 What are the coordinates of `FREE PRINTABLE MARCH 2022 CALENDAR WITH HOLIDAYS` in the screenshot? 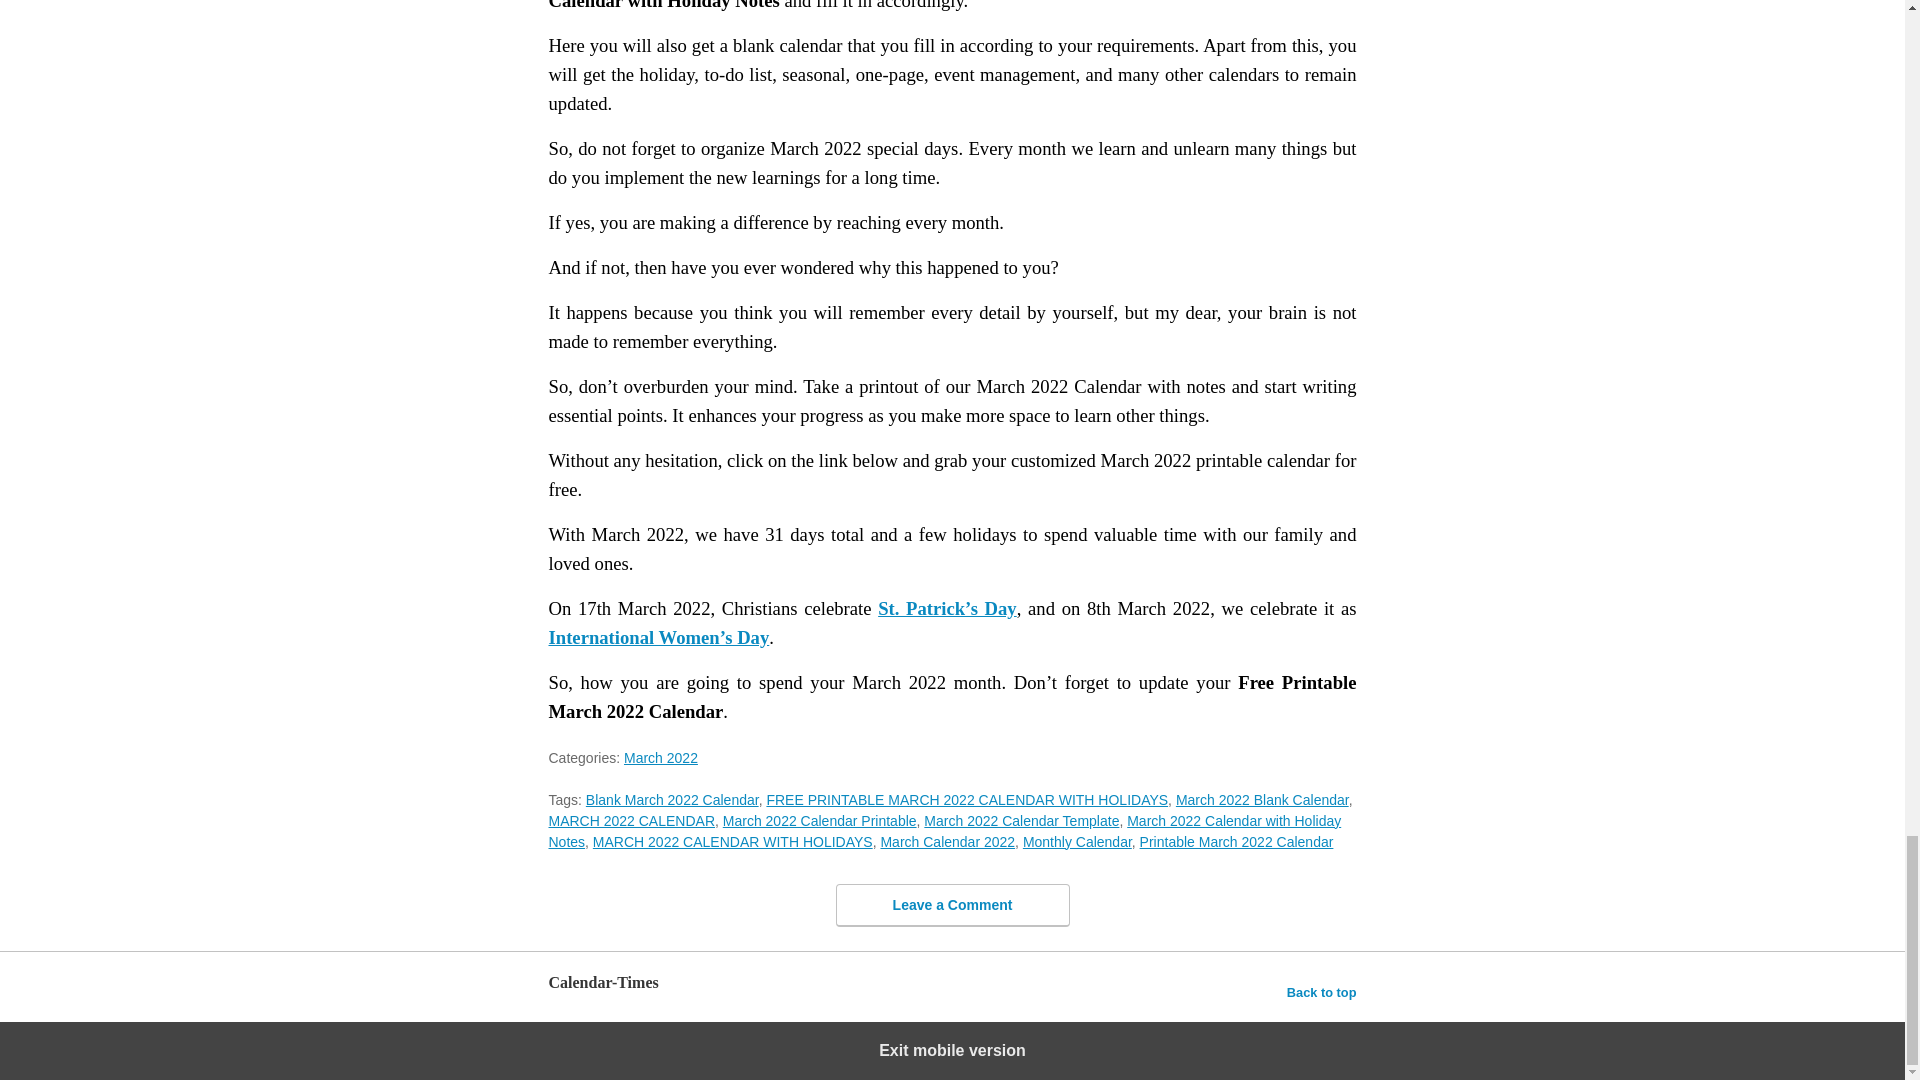 It's located at (966, 799).